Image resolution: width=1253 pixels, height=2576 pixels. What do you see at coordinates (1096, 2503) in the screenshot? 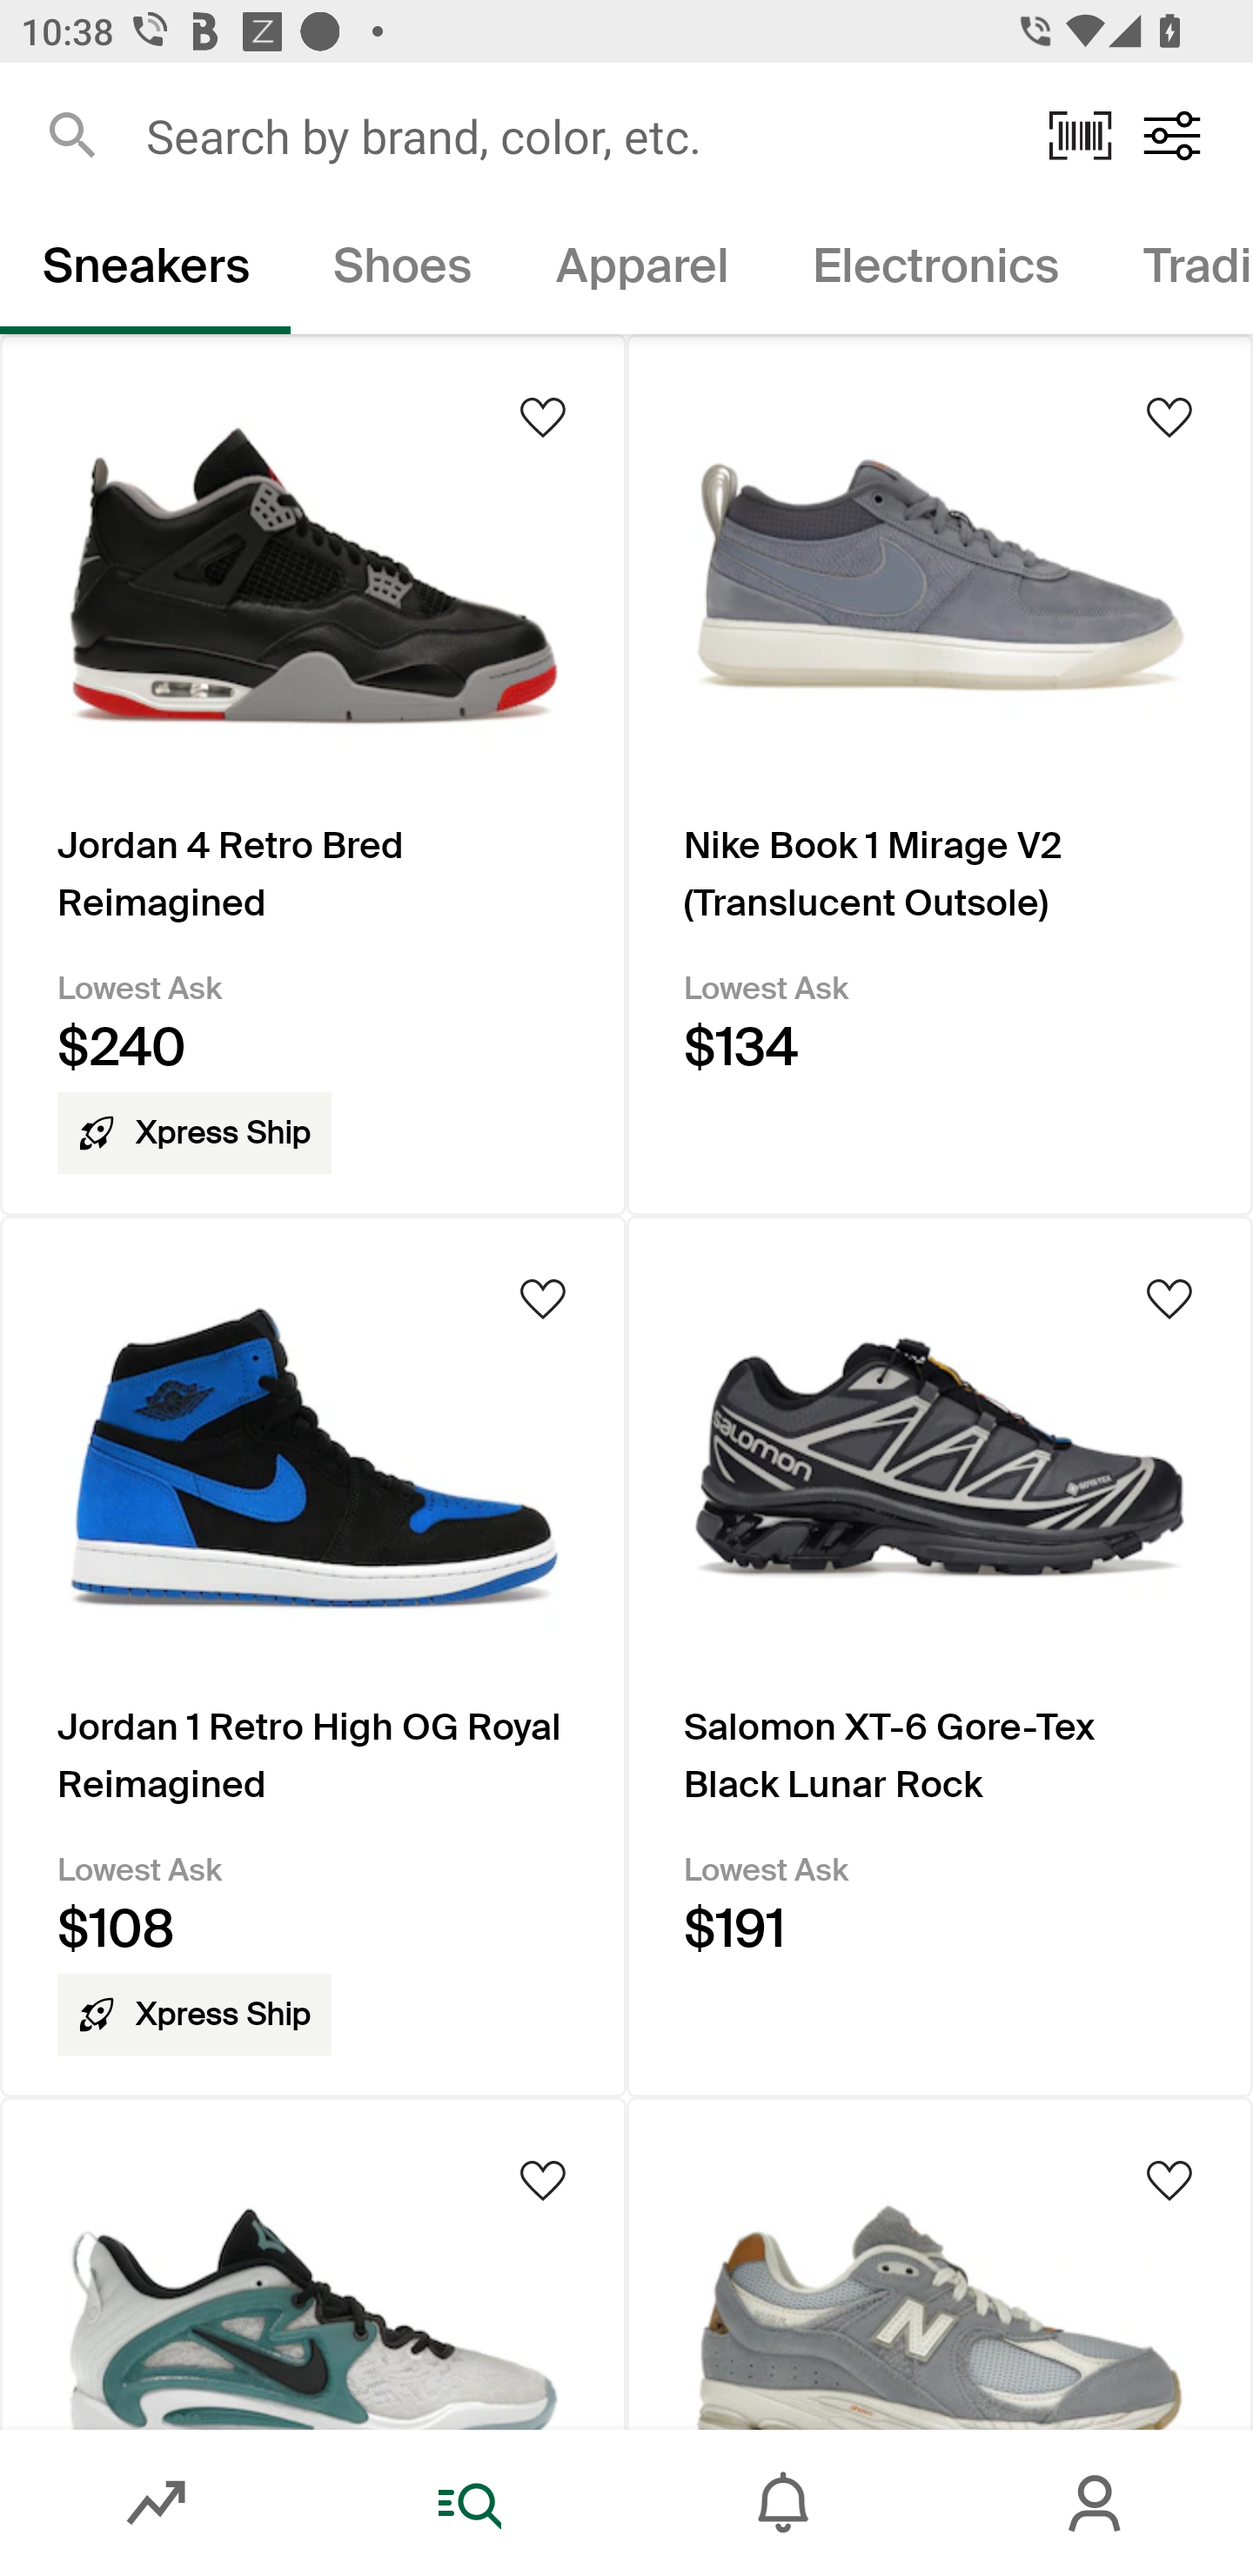
I see `Account` at bounding box center [1096, 2503].